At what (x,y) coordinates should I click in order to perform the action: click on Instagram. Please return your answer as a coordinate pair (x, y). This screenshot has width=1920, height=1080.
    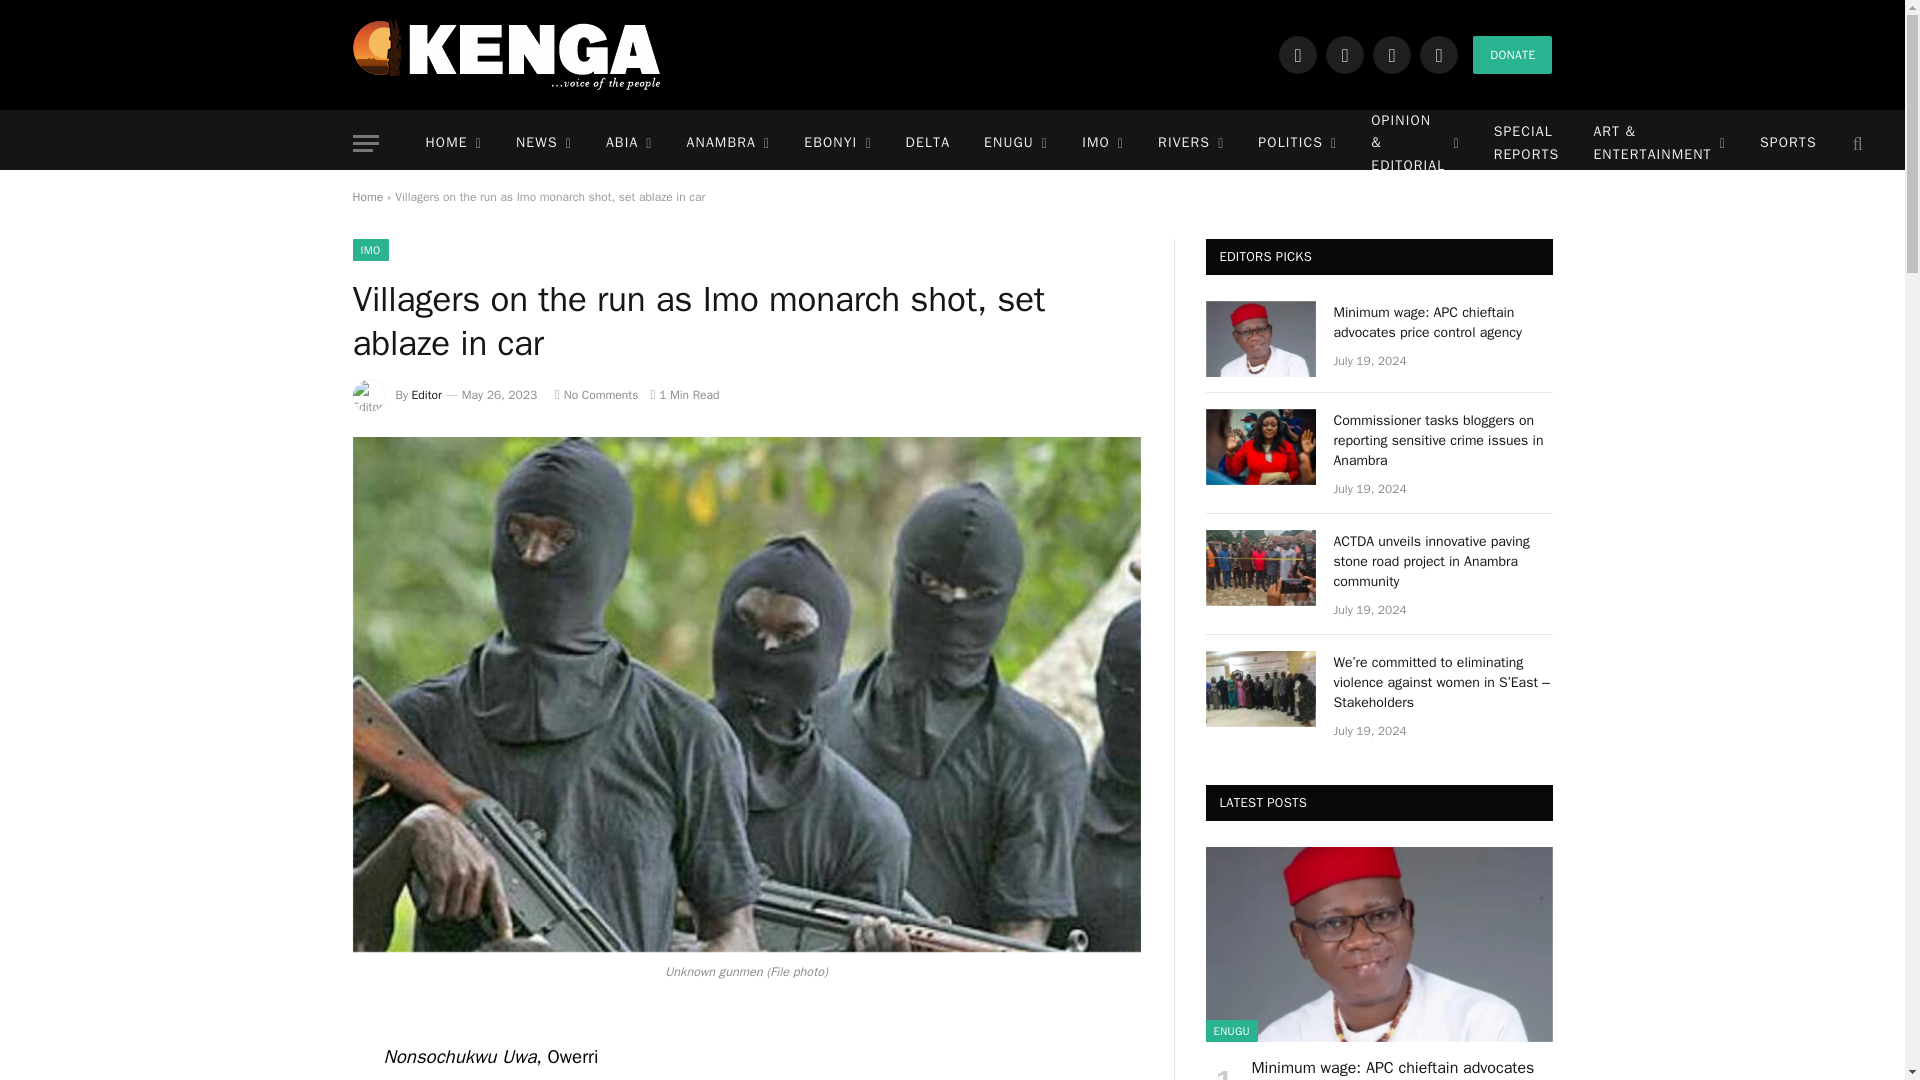
    Looking at the image, I should click on (1392, 54).